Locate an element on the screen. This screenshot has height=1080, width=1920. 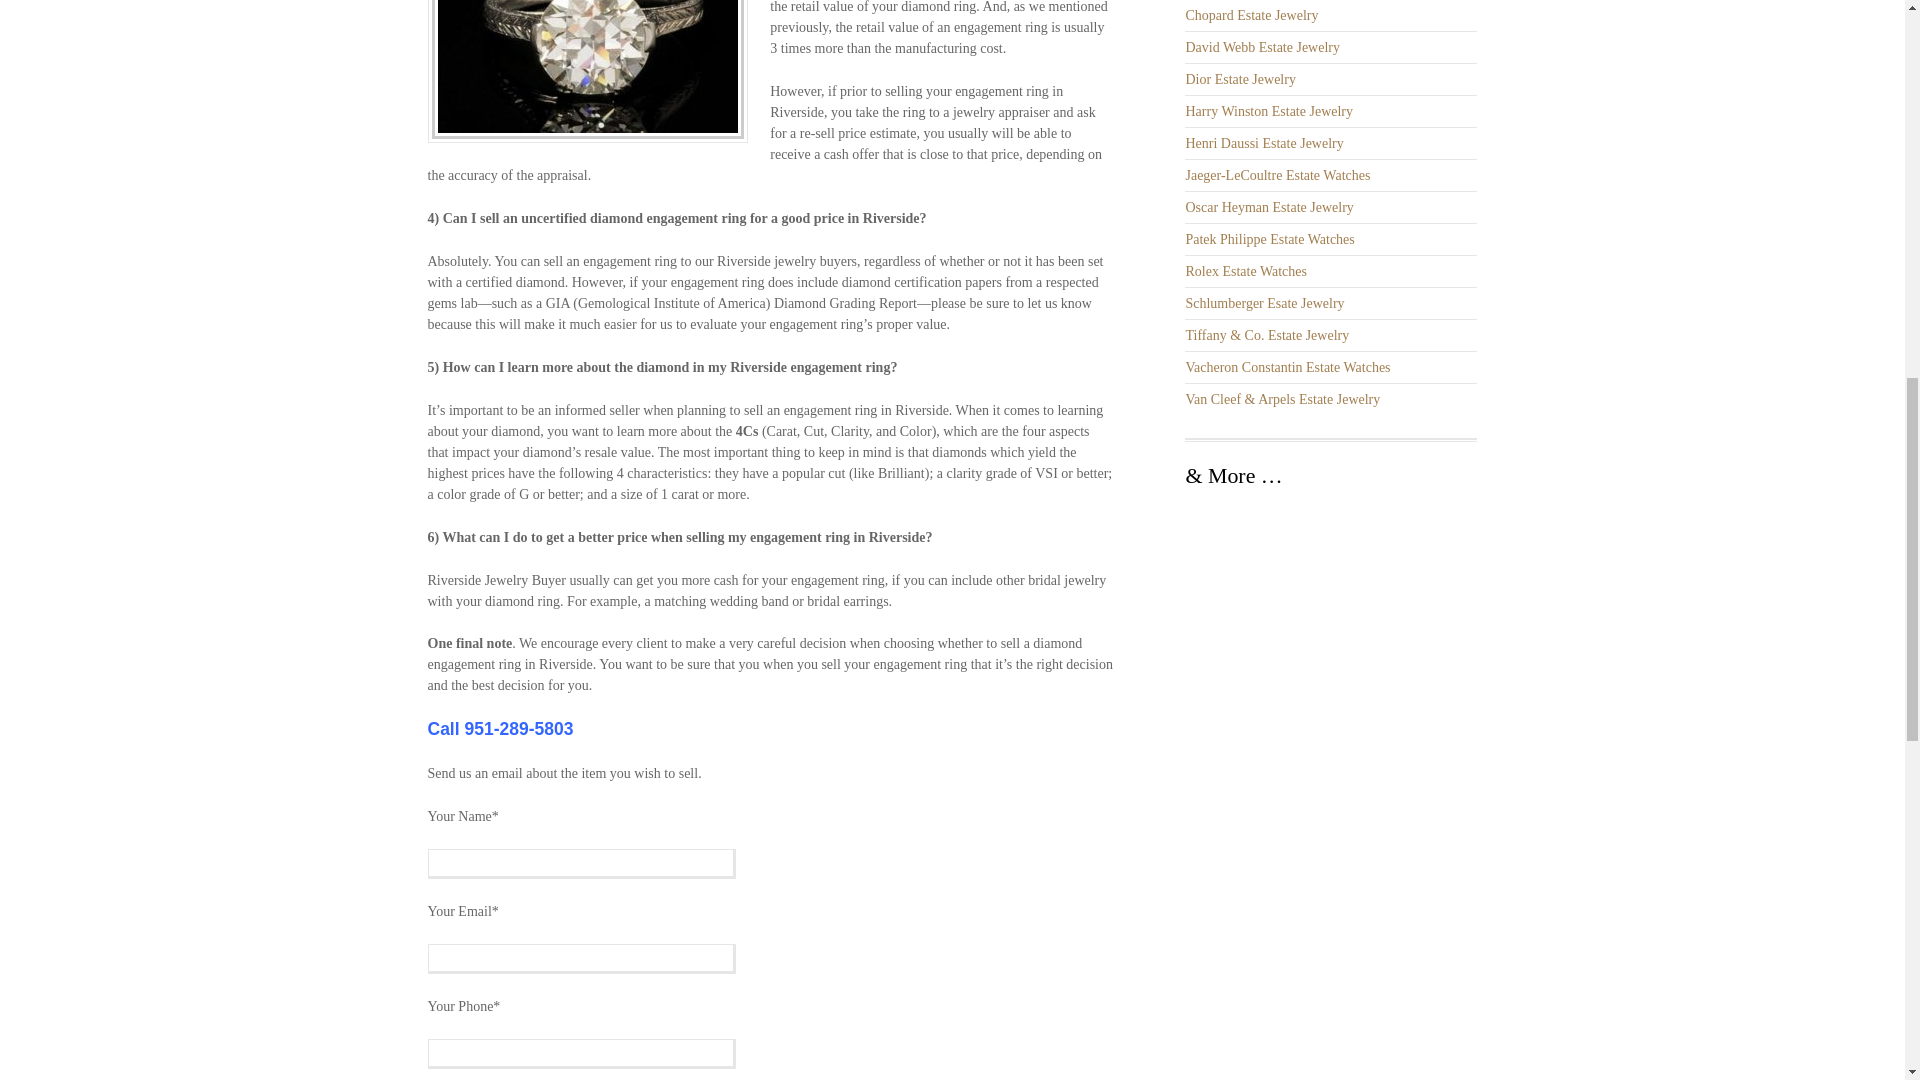
Harry Winston Estate Jewelry is located at coordinates (1268, 110).